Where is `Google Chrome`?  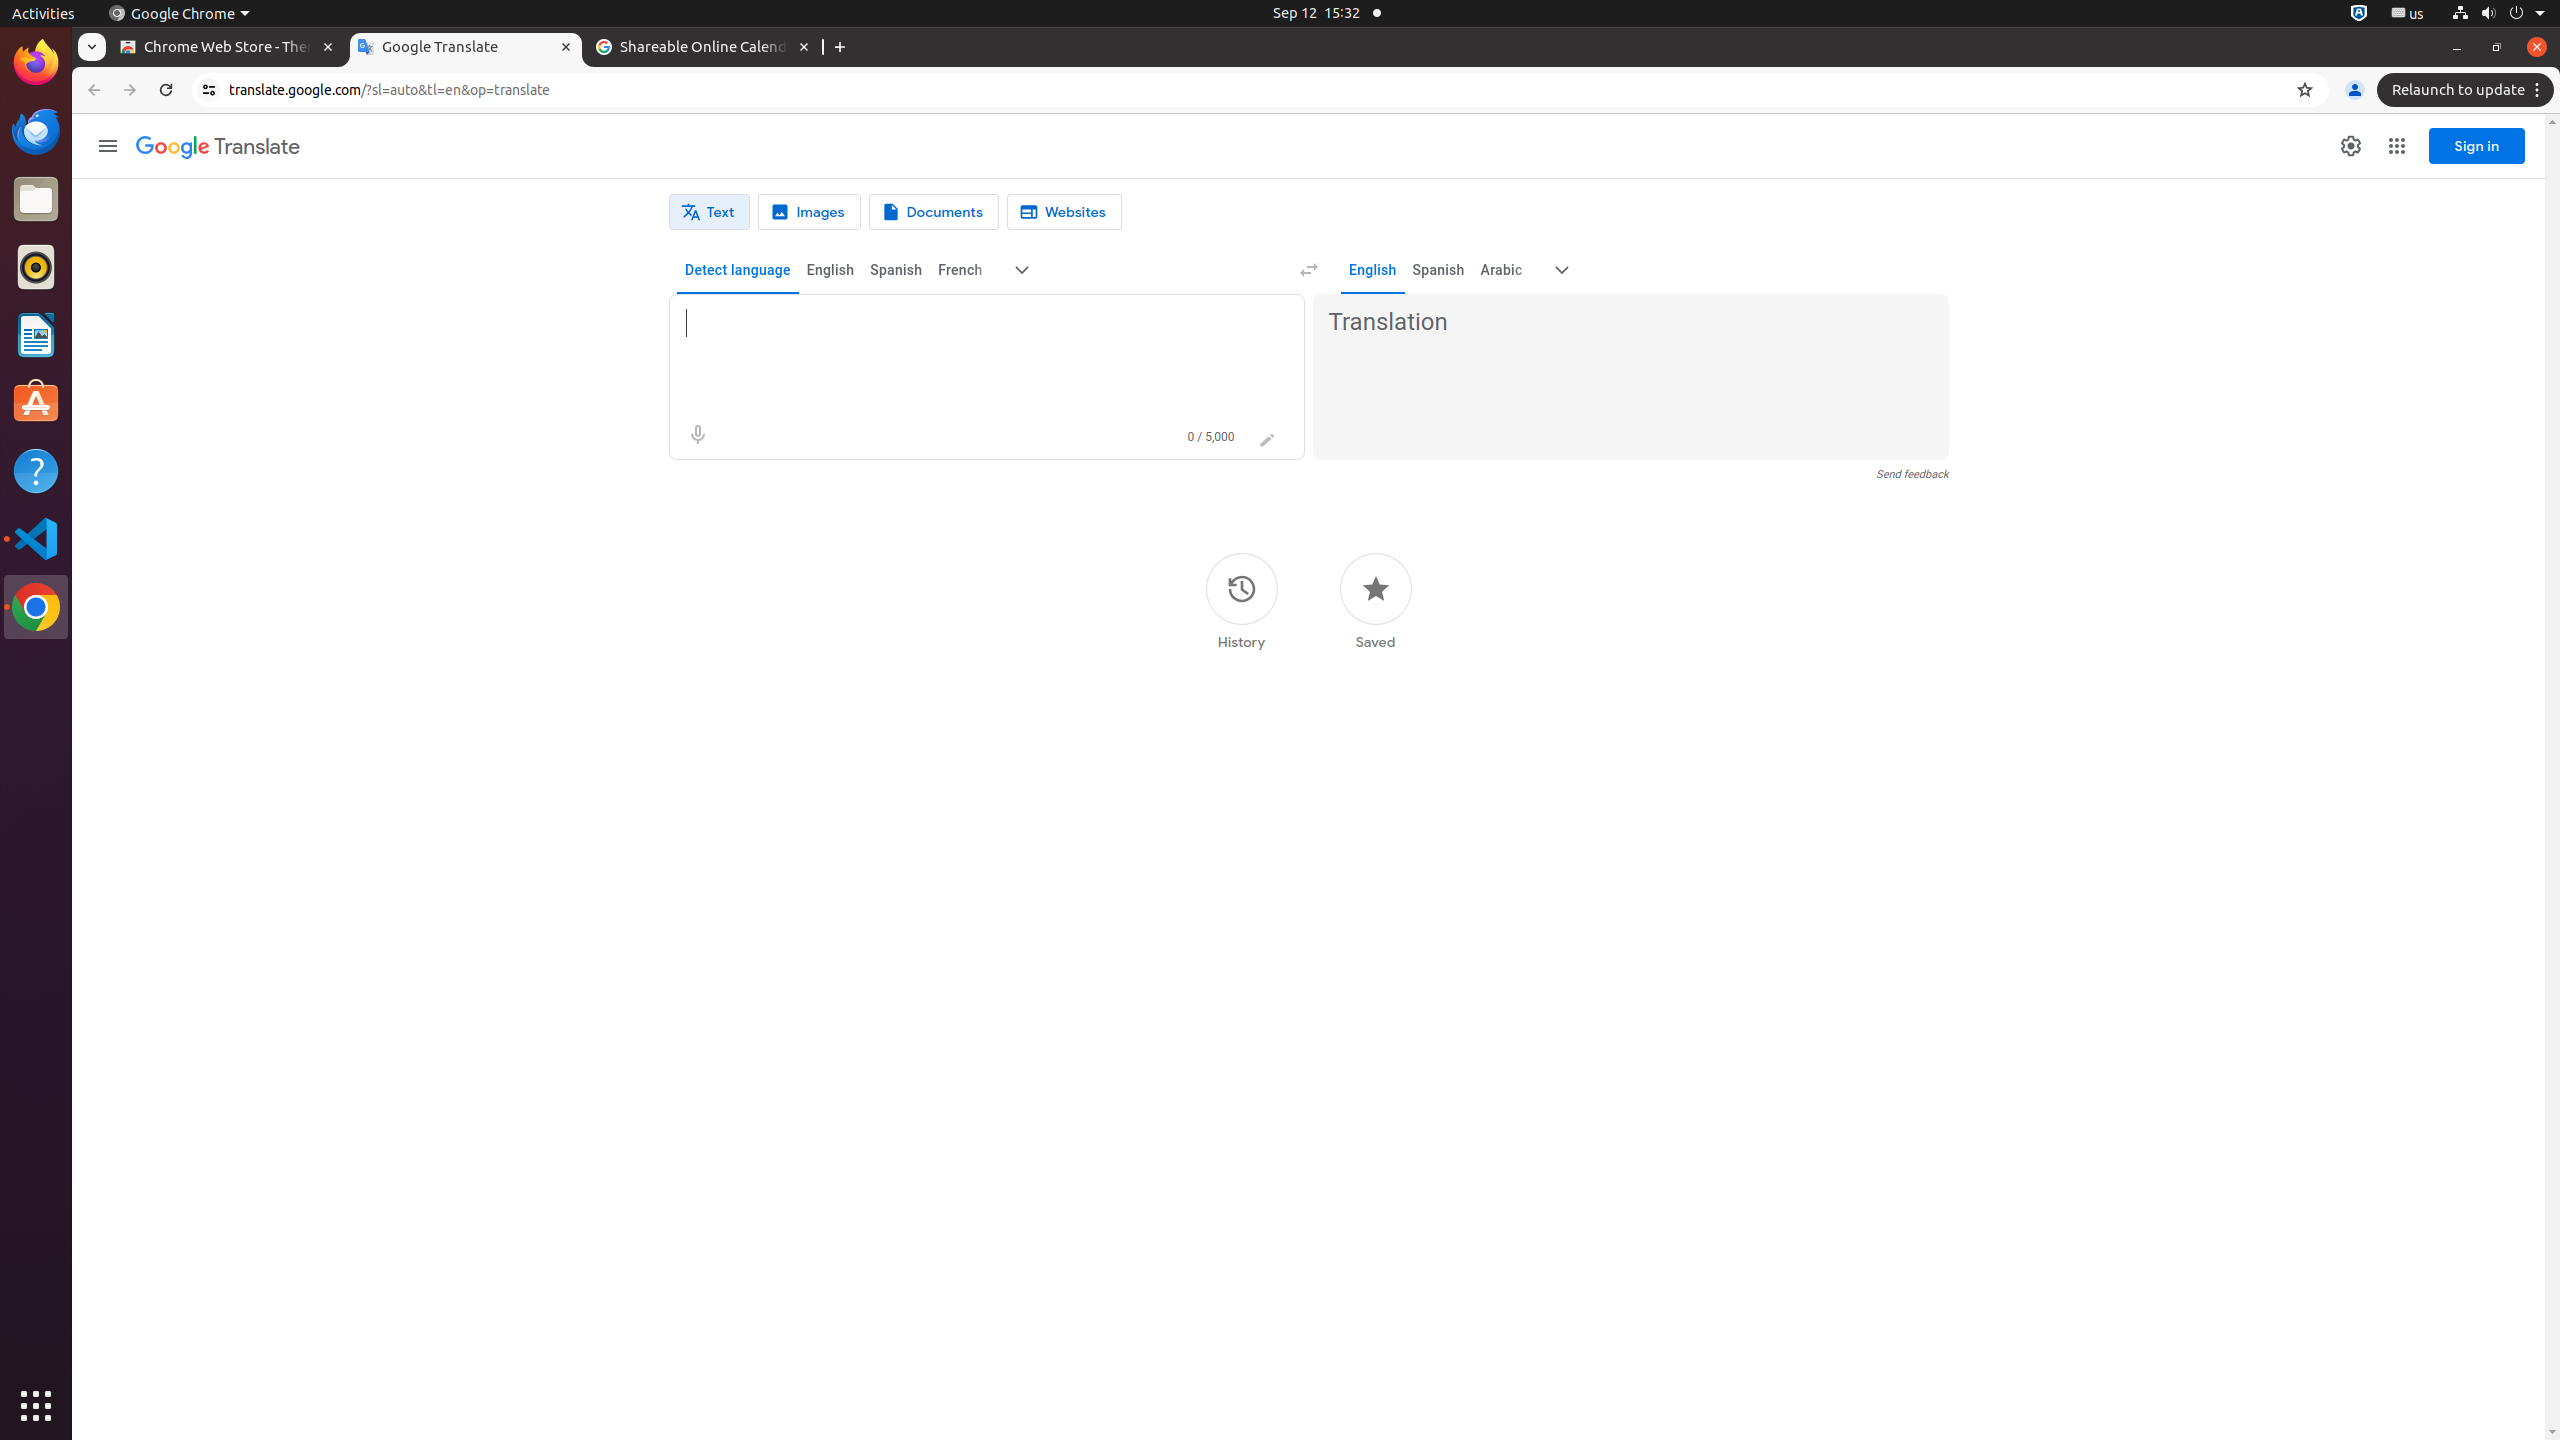 Google Chrome is located at coordinates (179, 14).